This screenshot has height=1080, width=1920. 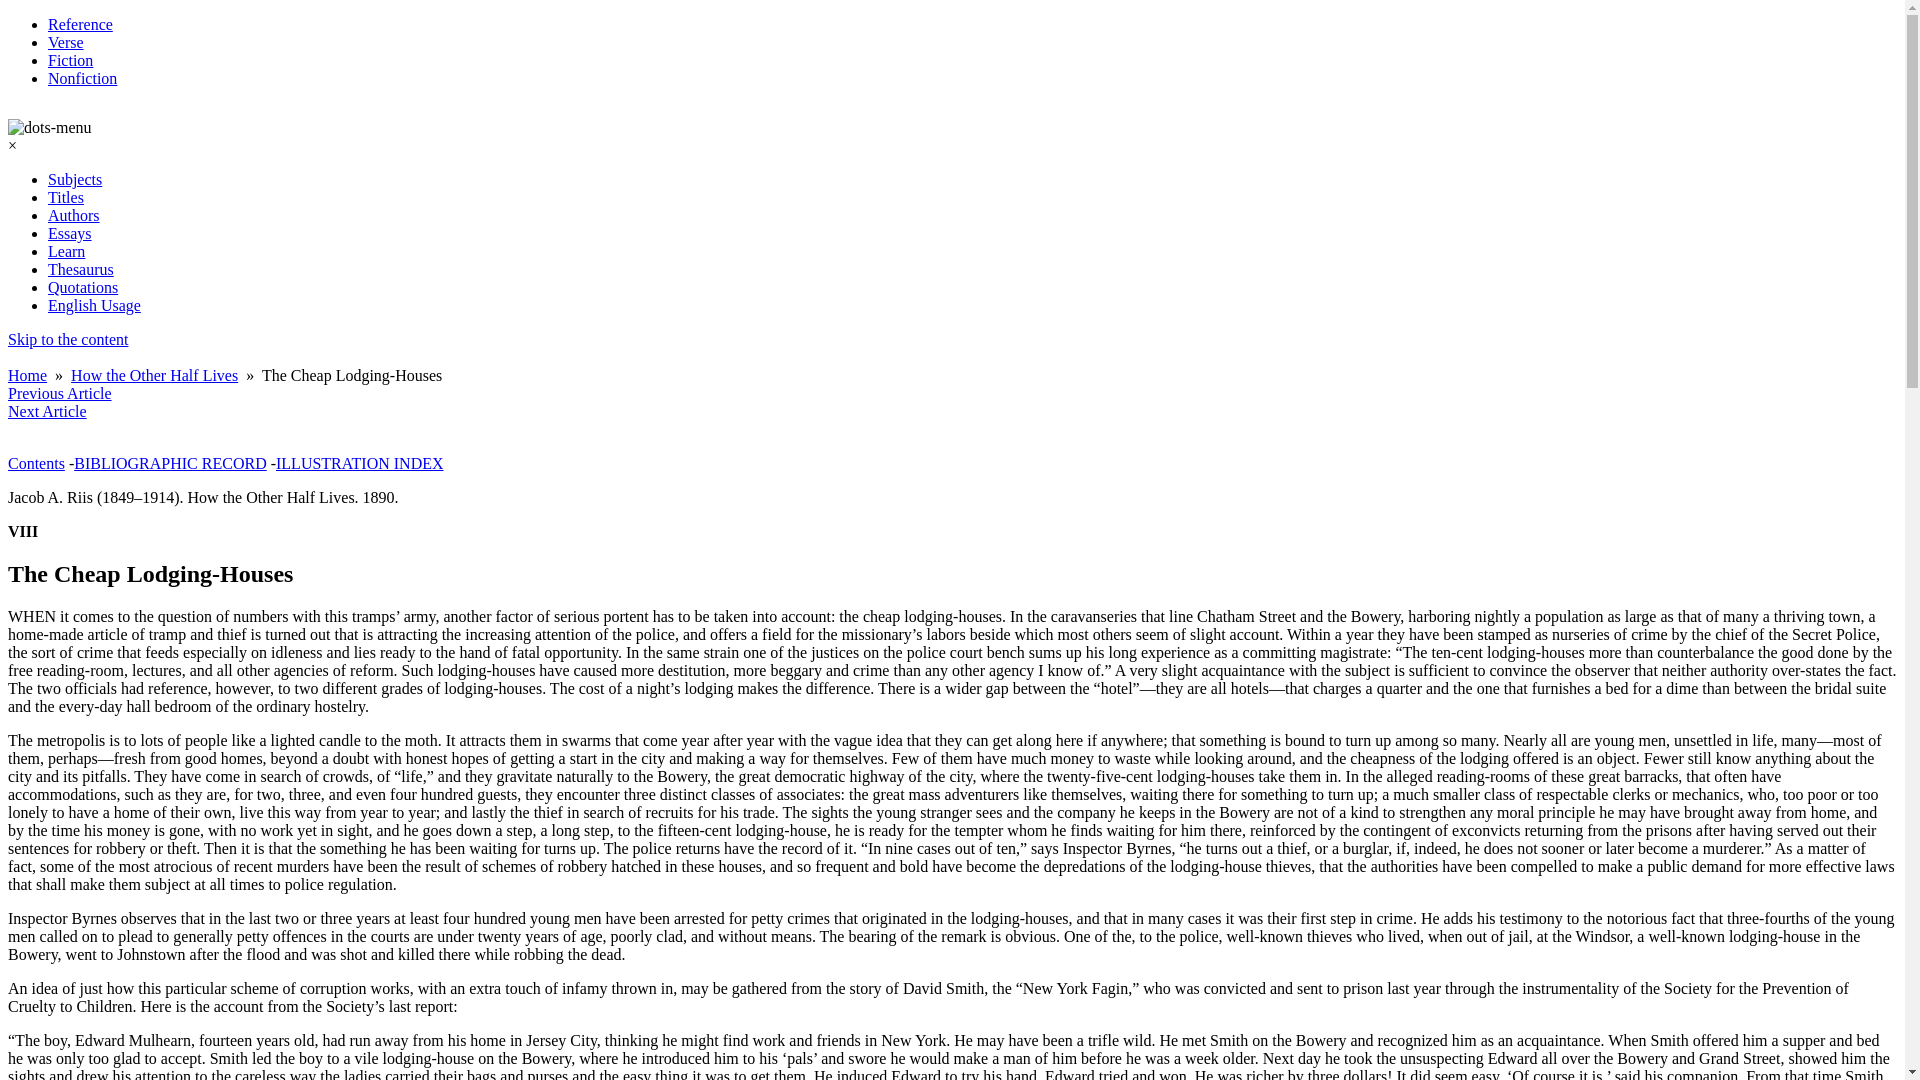 I want to click on Previous Article, so click(x=59, y=392).